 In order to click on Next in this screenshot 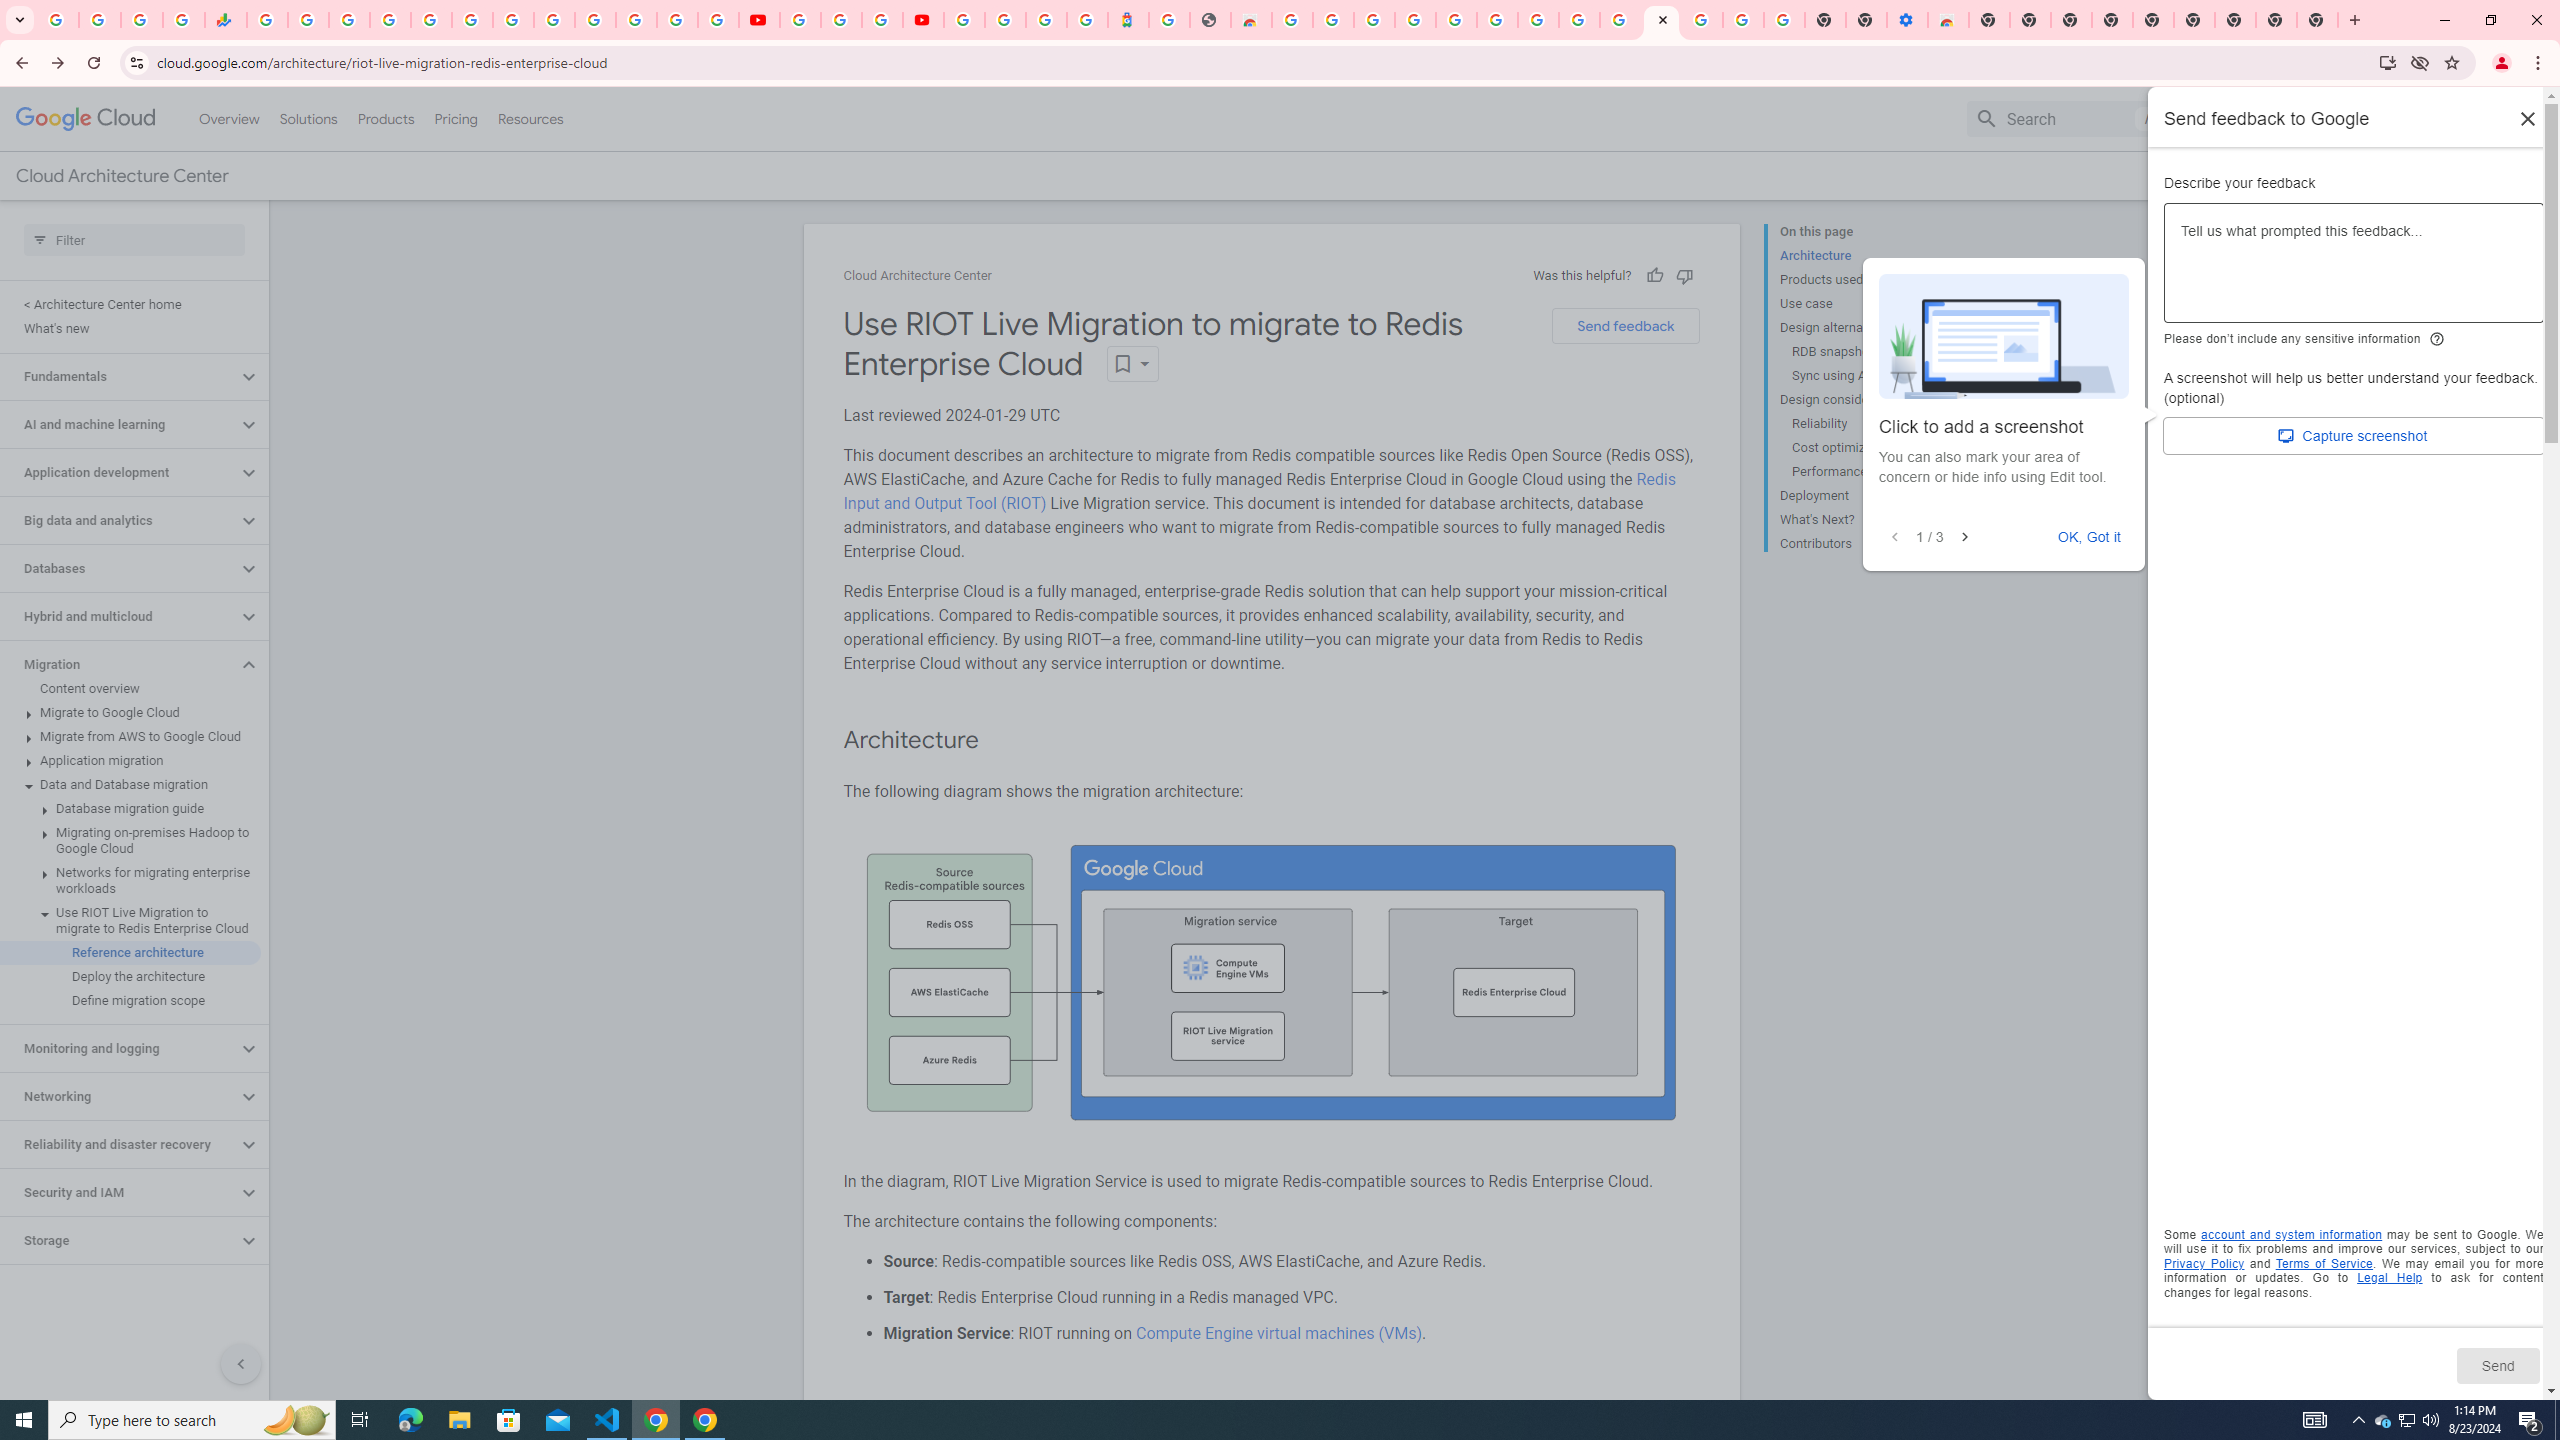, I will do `click(1964, 538)`.